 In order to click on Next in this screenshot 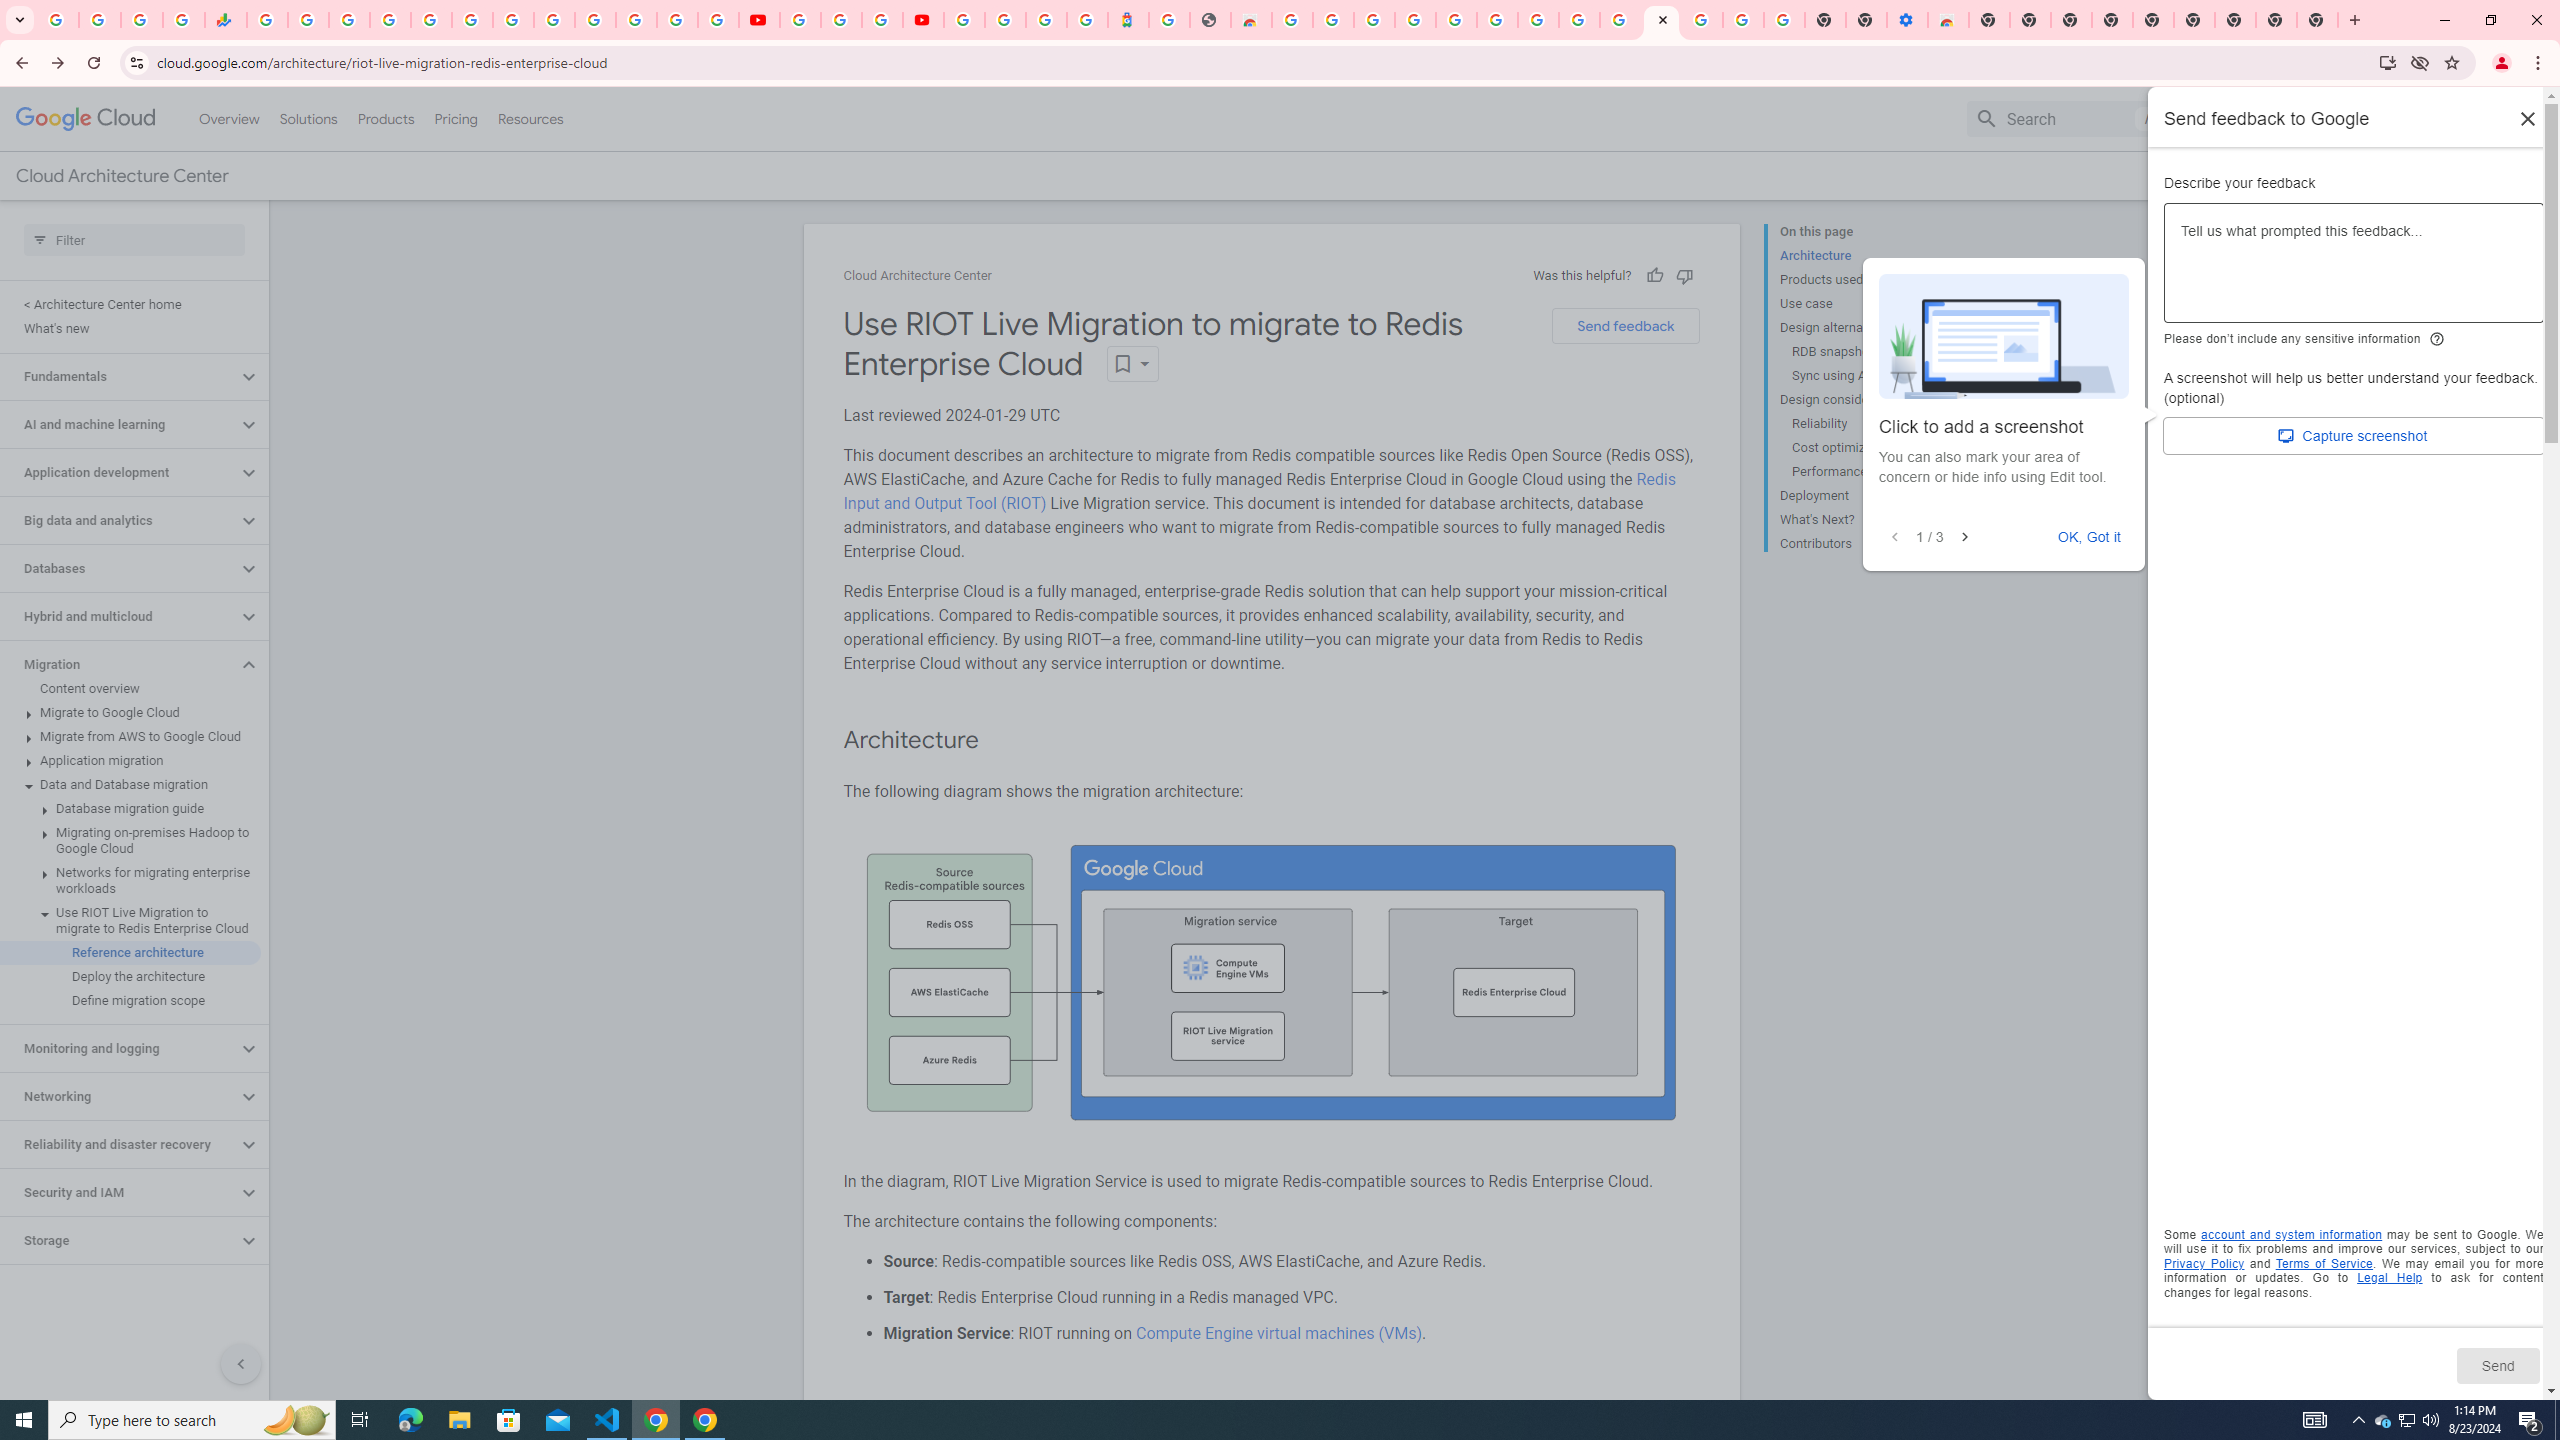, I will do `click(1964, 538)`.